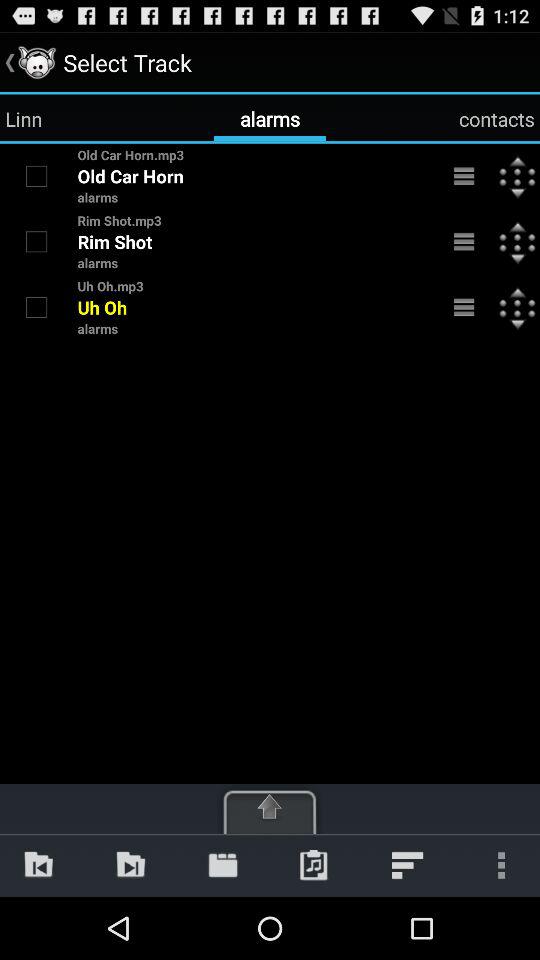 The image size is (540, 960). I want to click on click on the icon next to the menu bar on the first text, so click(517, 176).